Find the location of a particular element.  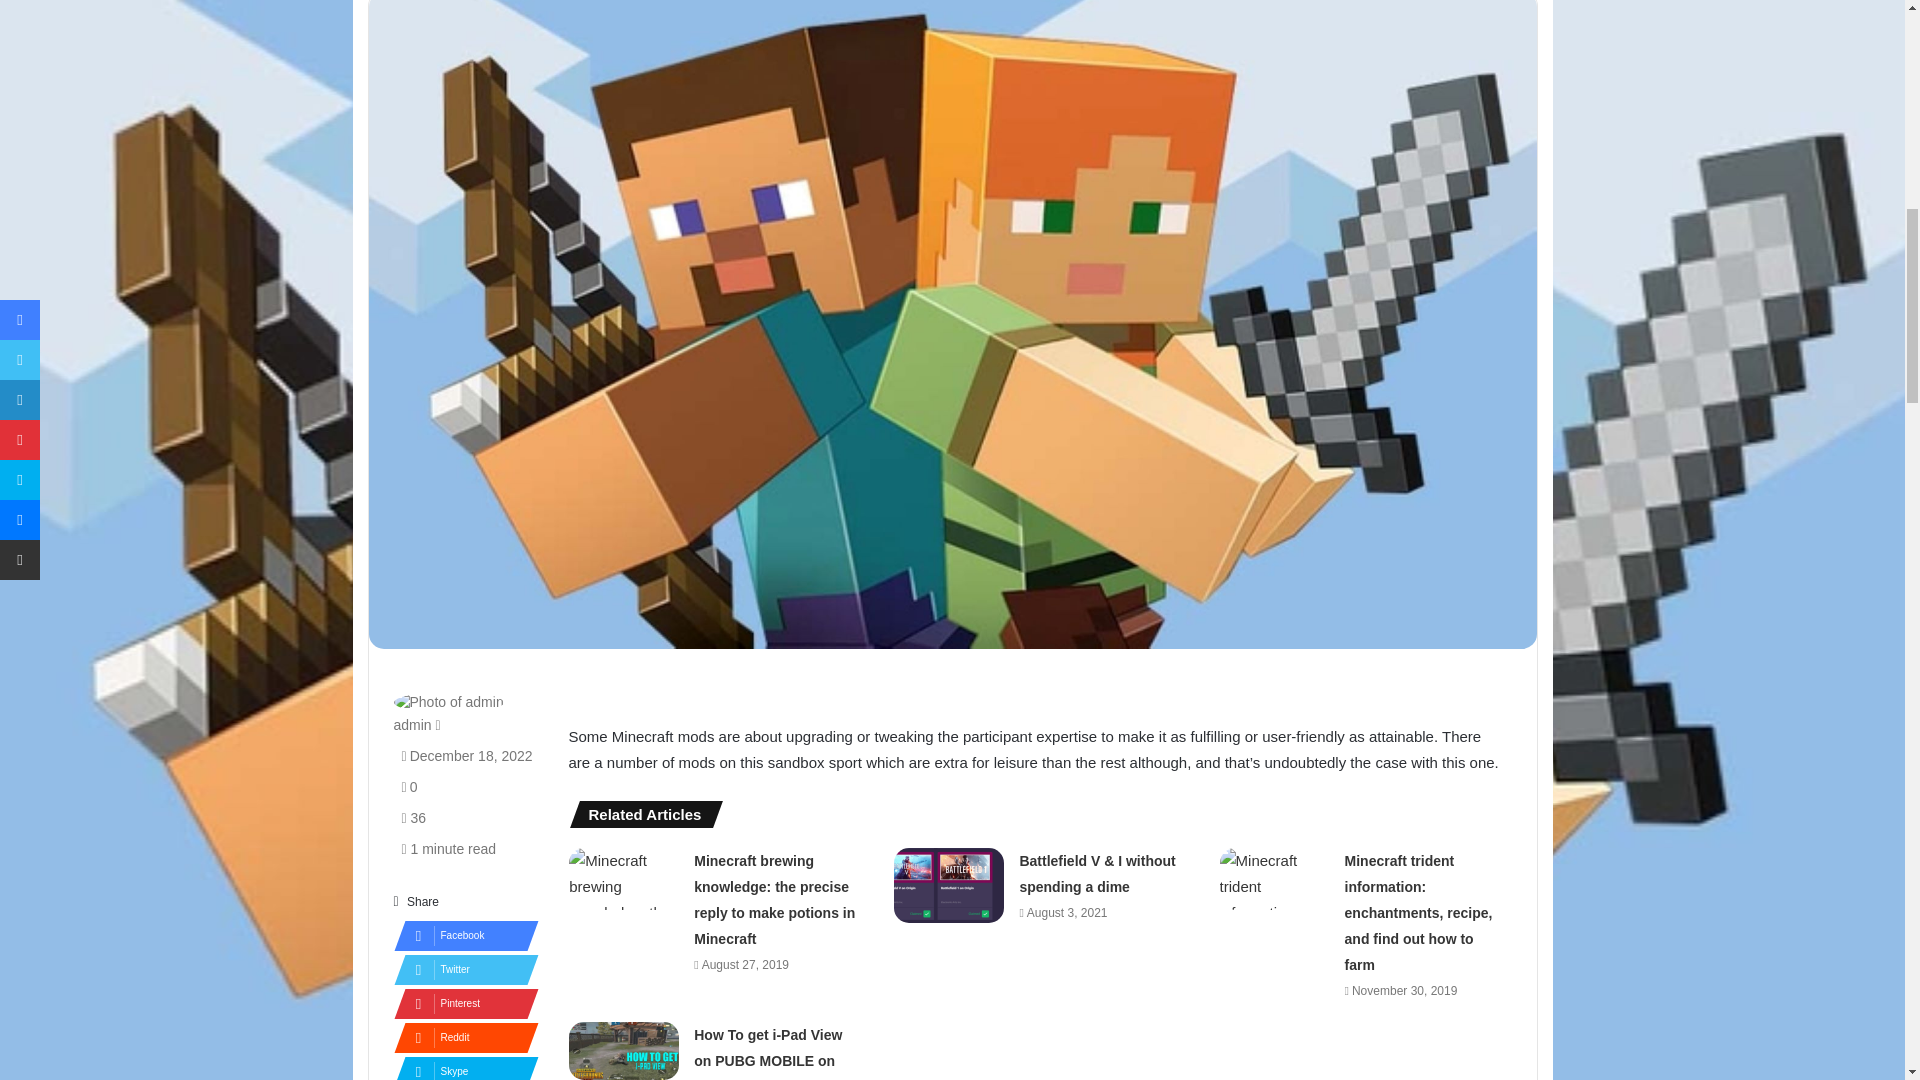

admin is located at coordinates (412, 725).